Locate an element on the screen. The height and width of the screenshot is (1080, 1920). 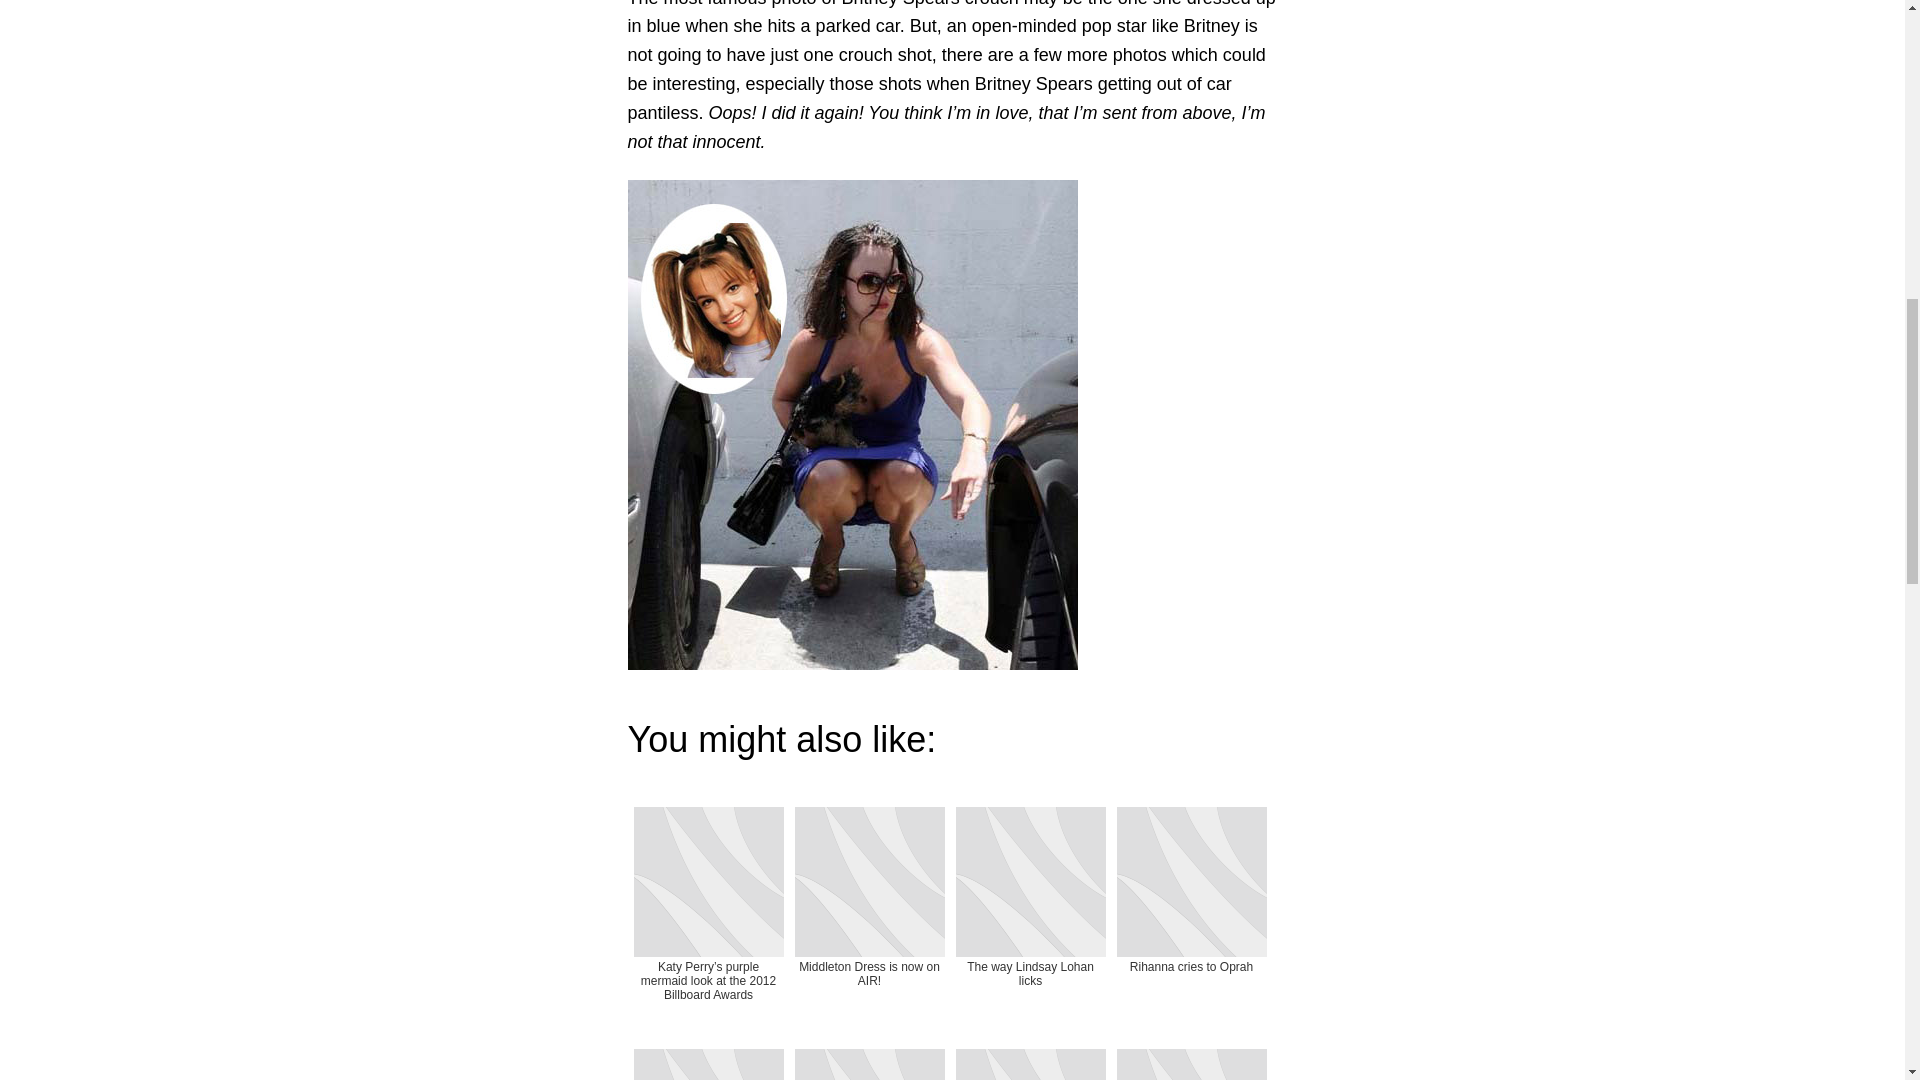
Is She Emma Watson or Just Her Doppelganger? is located at coordinates (1030, 1062).